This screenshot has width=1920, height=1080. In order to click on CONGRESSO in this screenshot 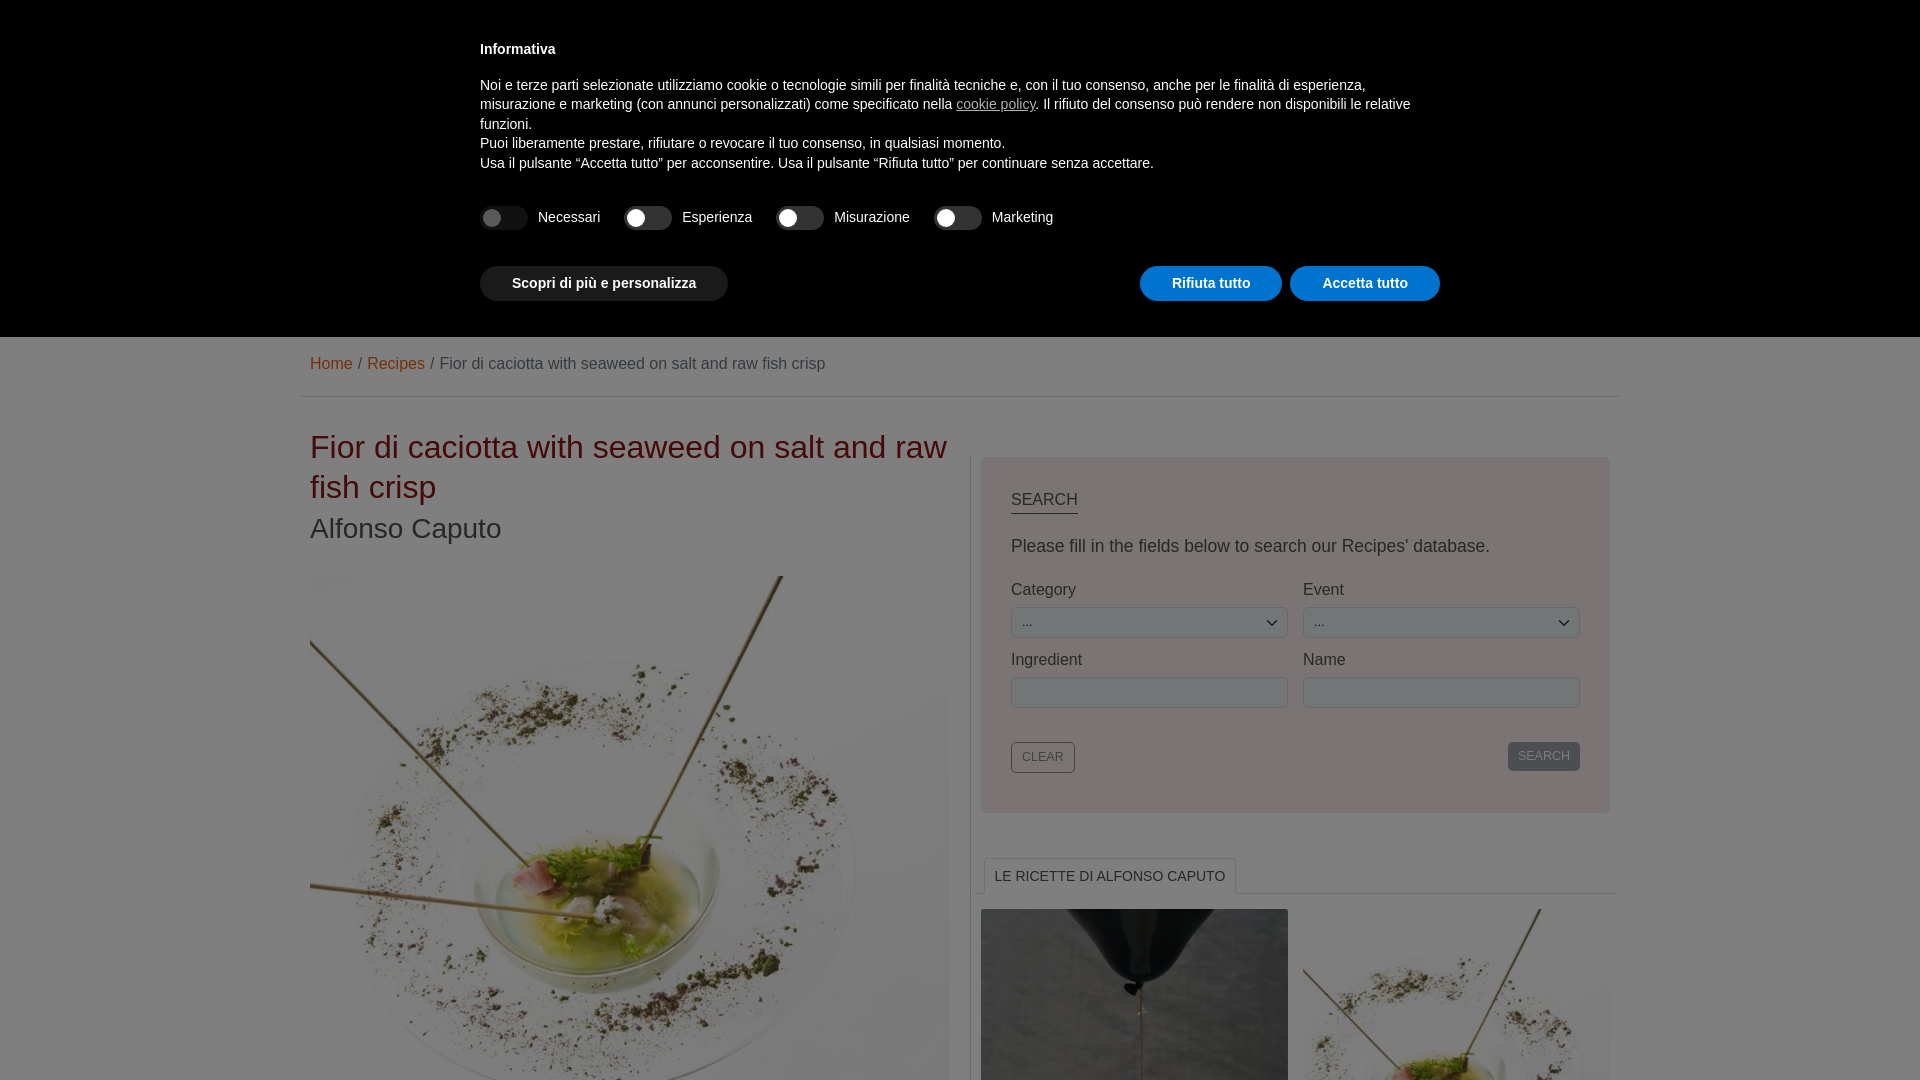, I will do `click(434, 208)`.